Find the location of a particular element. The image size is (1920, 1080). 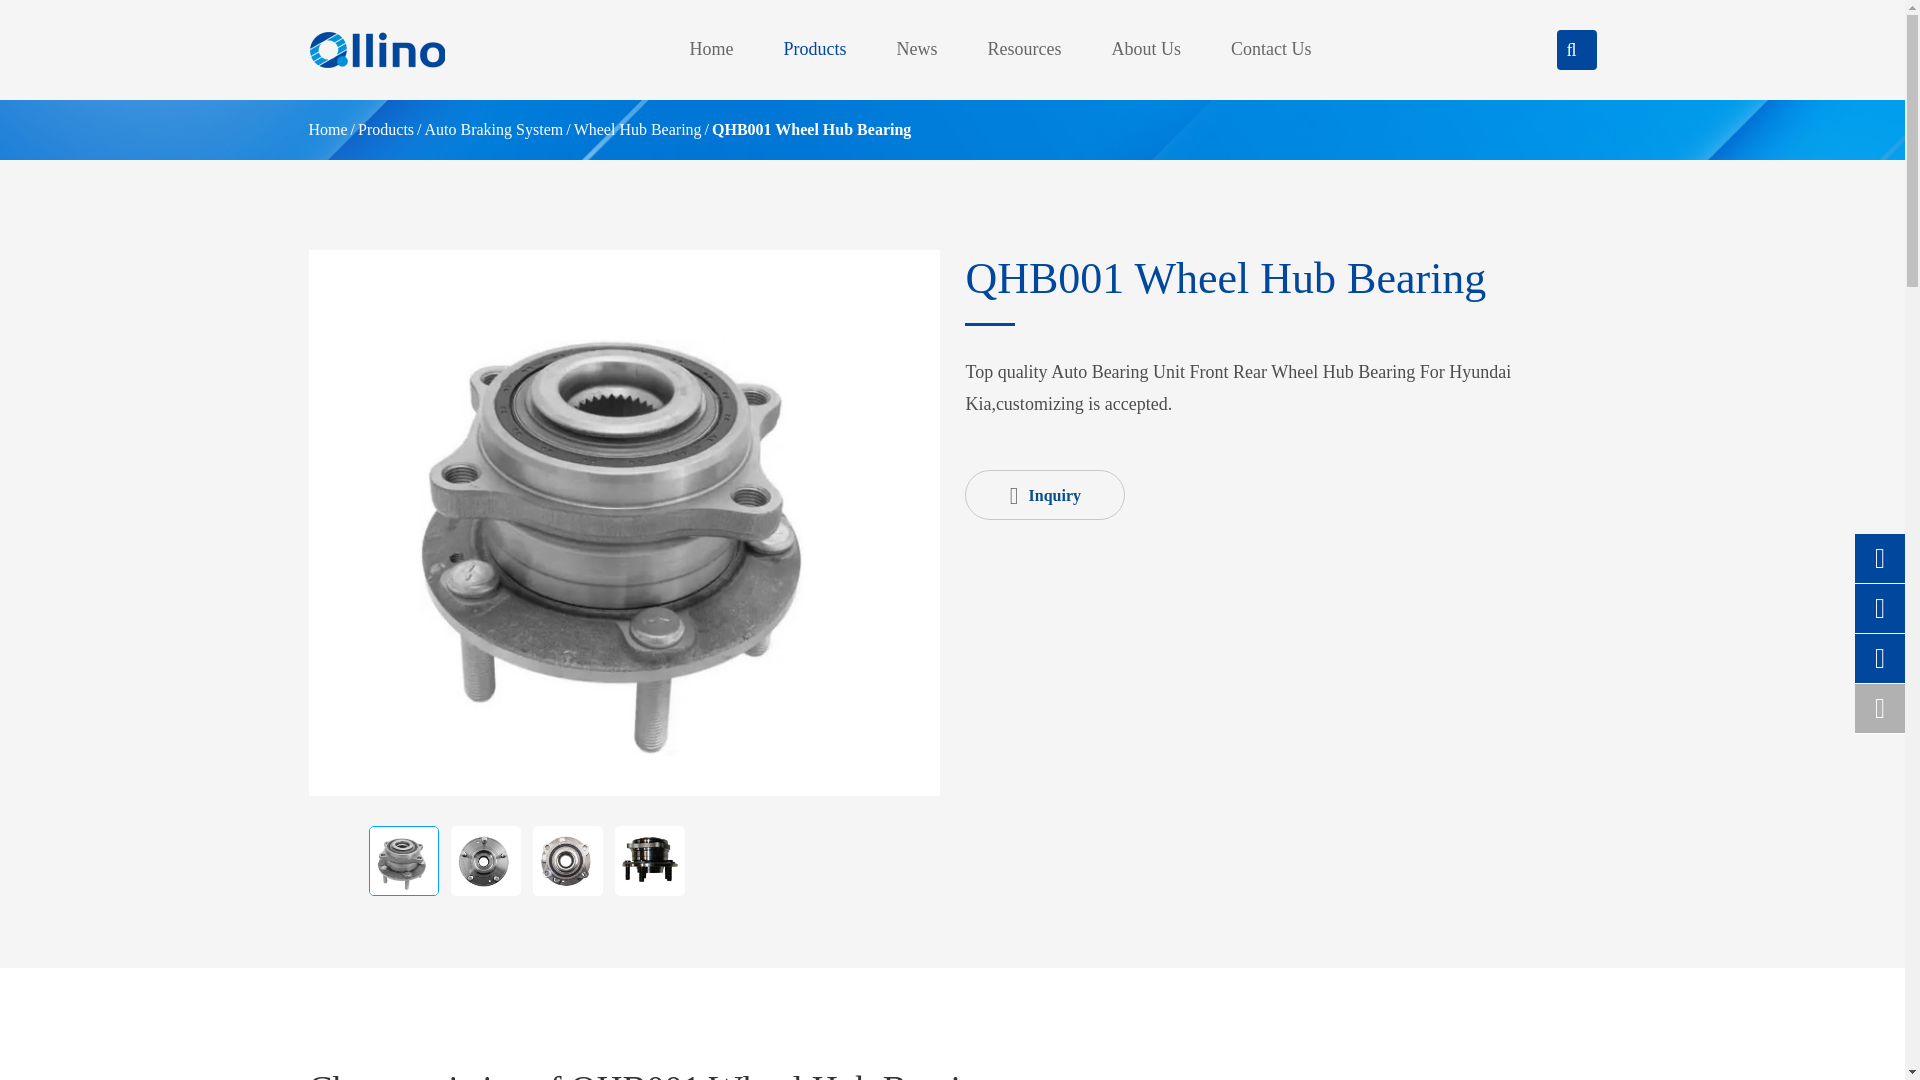

auto wheel hub bearing is located at coordinates (484, 861).